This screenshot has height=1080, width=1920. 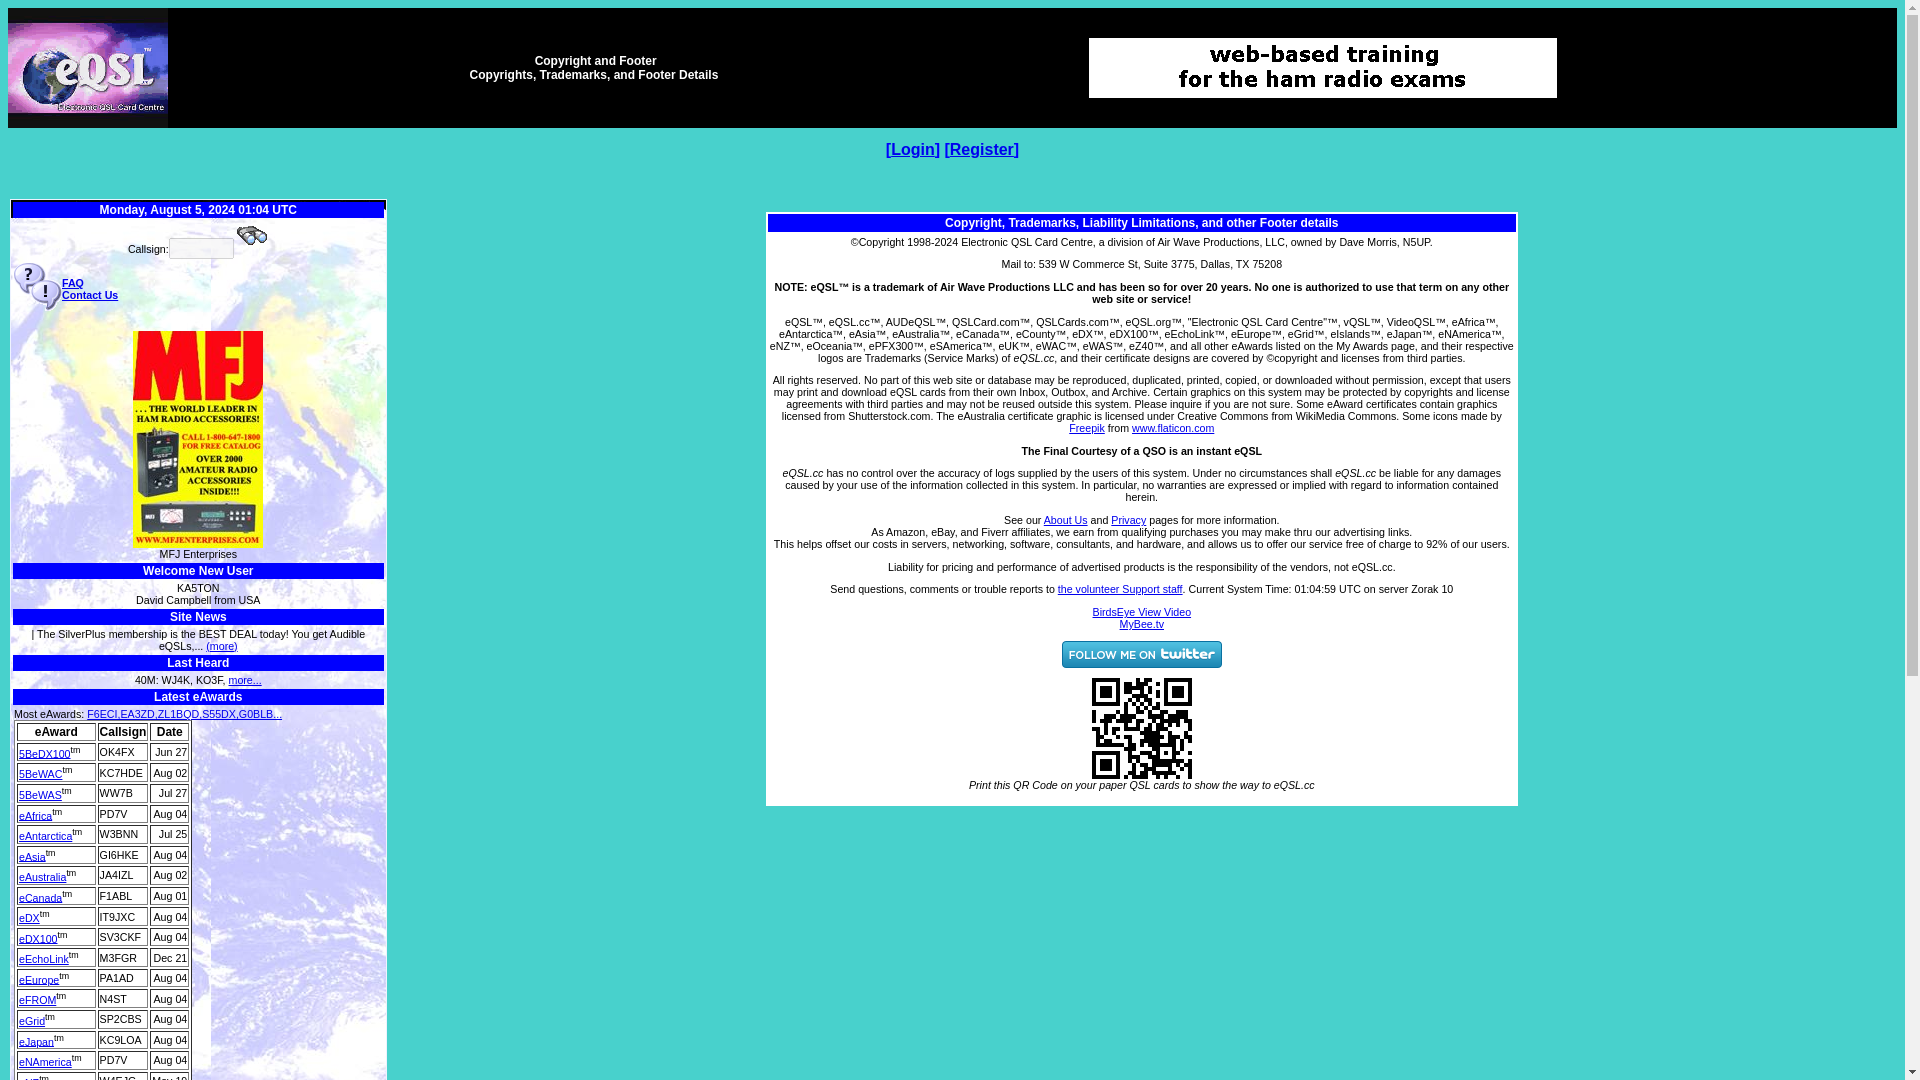 What do you see at coordinates (40, 896) in the screenshot?
I see `eCanada` at bounding box center [40, 896].